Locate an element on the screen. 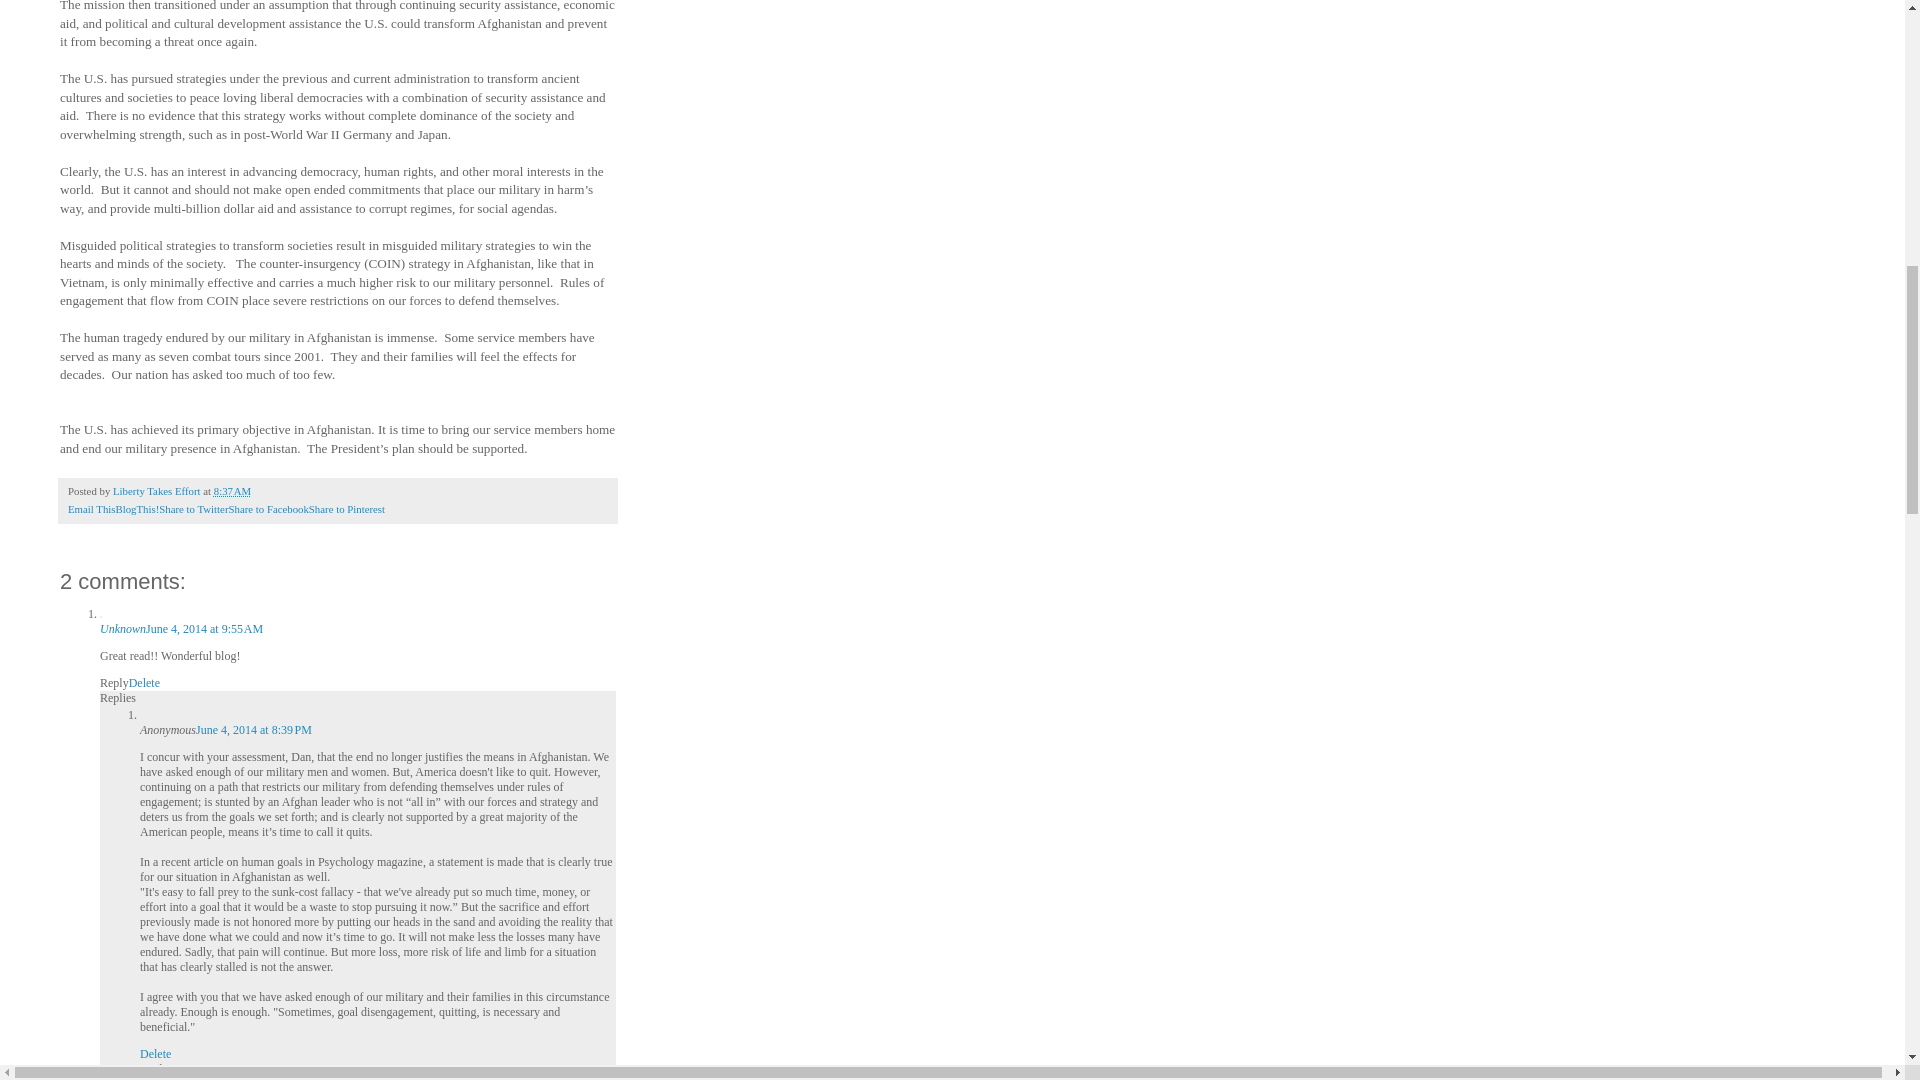  permanent link is located at coordinates (232, 490).